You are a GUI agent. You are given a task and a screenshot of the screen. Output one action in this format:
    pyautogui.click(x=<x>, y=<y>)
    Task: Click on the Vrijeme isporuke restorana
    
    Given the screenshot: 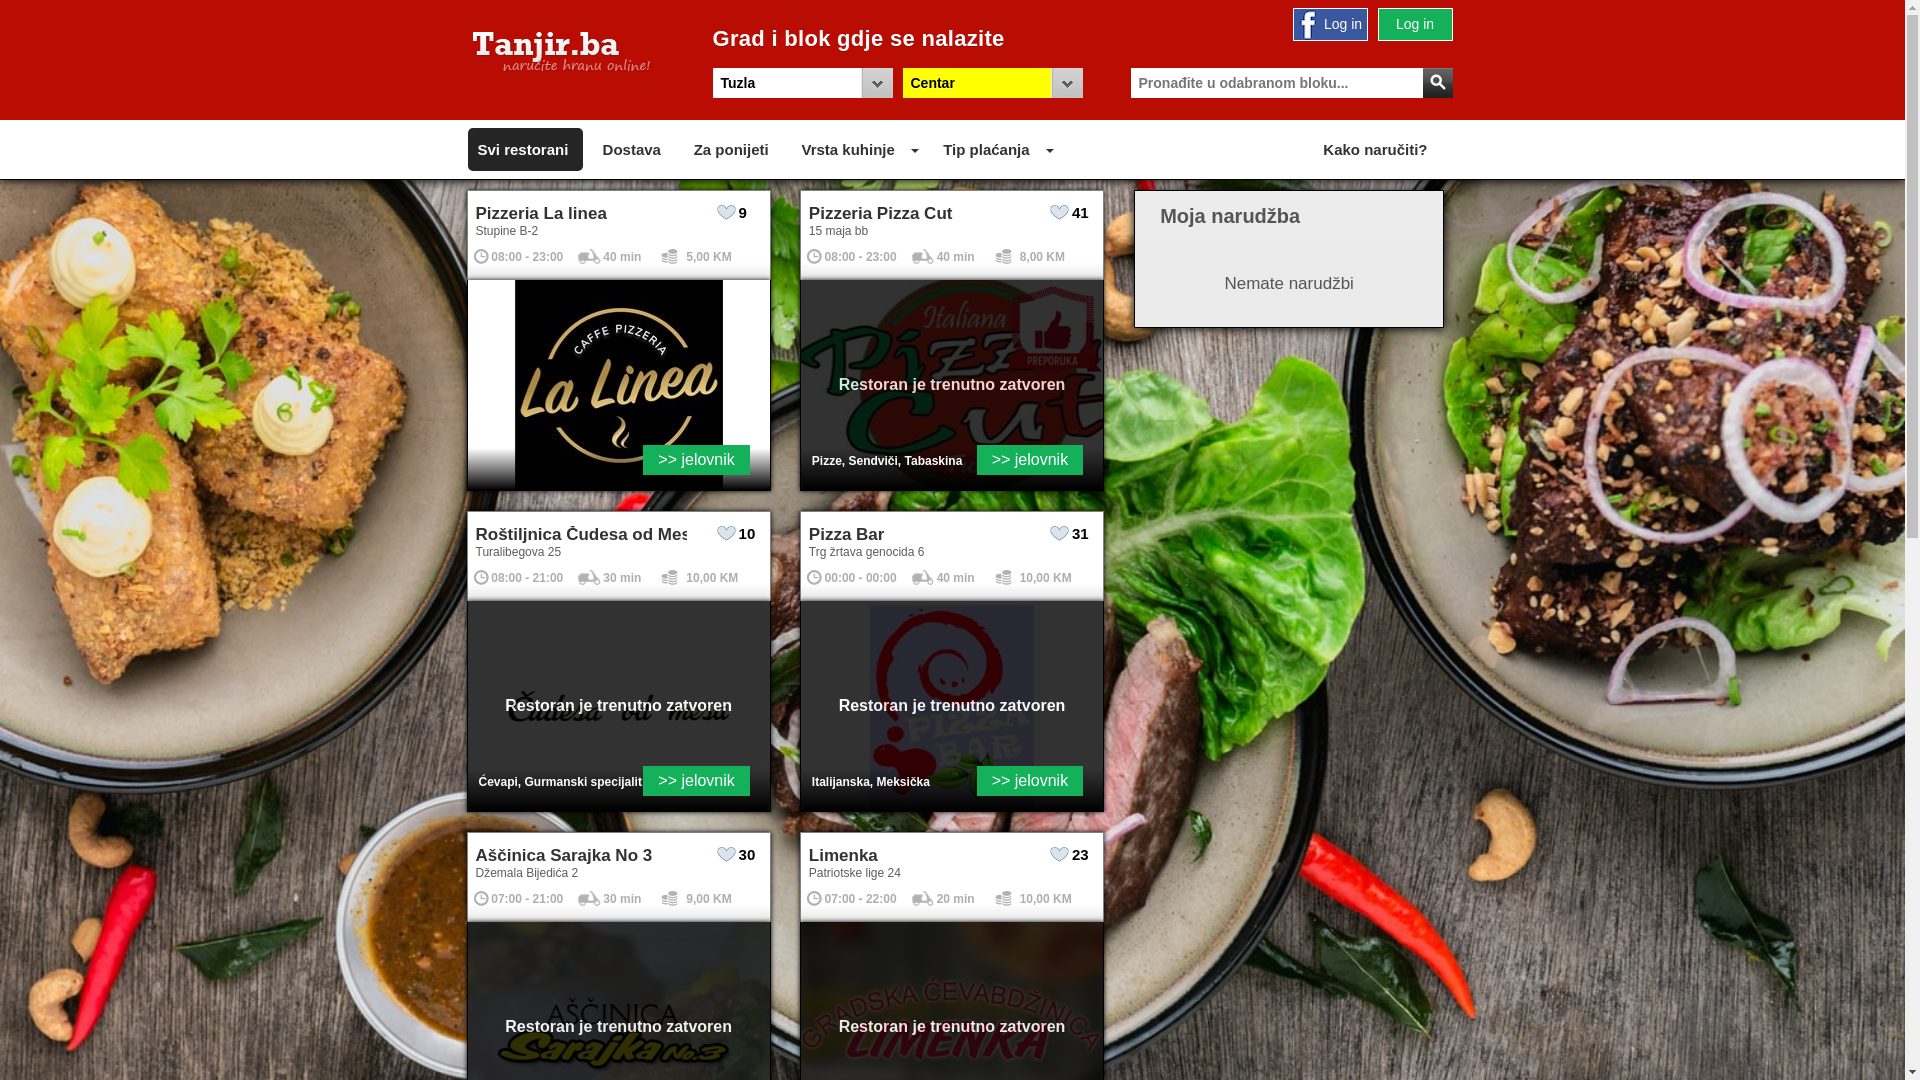 What is the action you would take?
    pyautogui.click(x=590, y=578)
    